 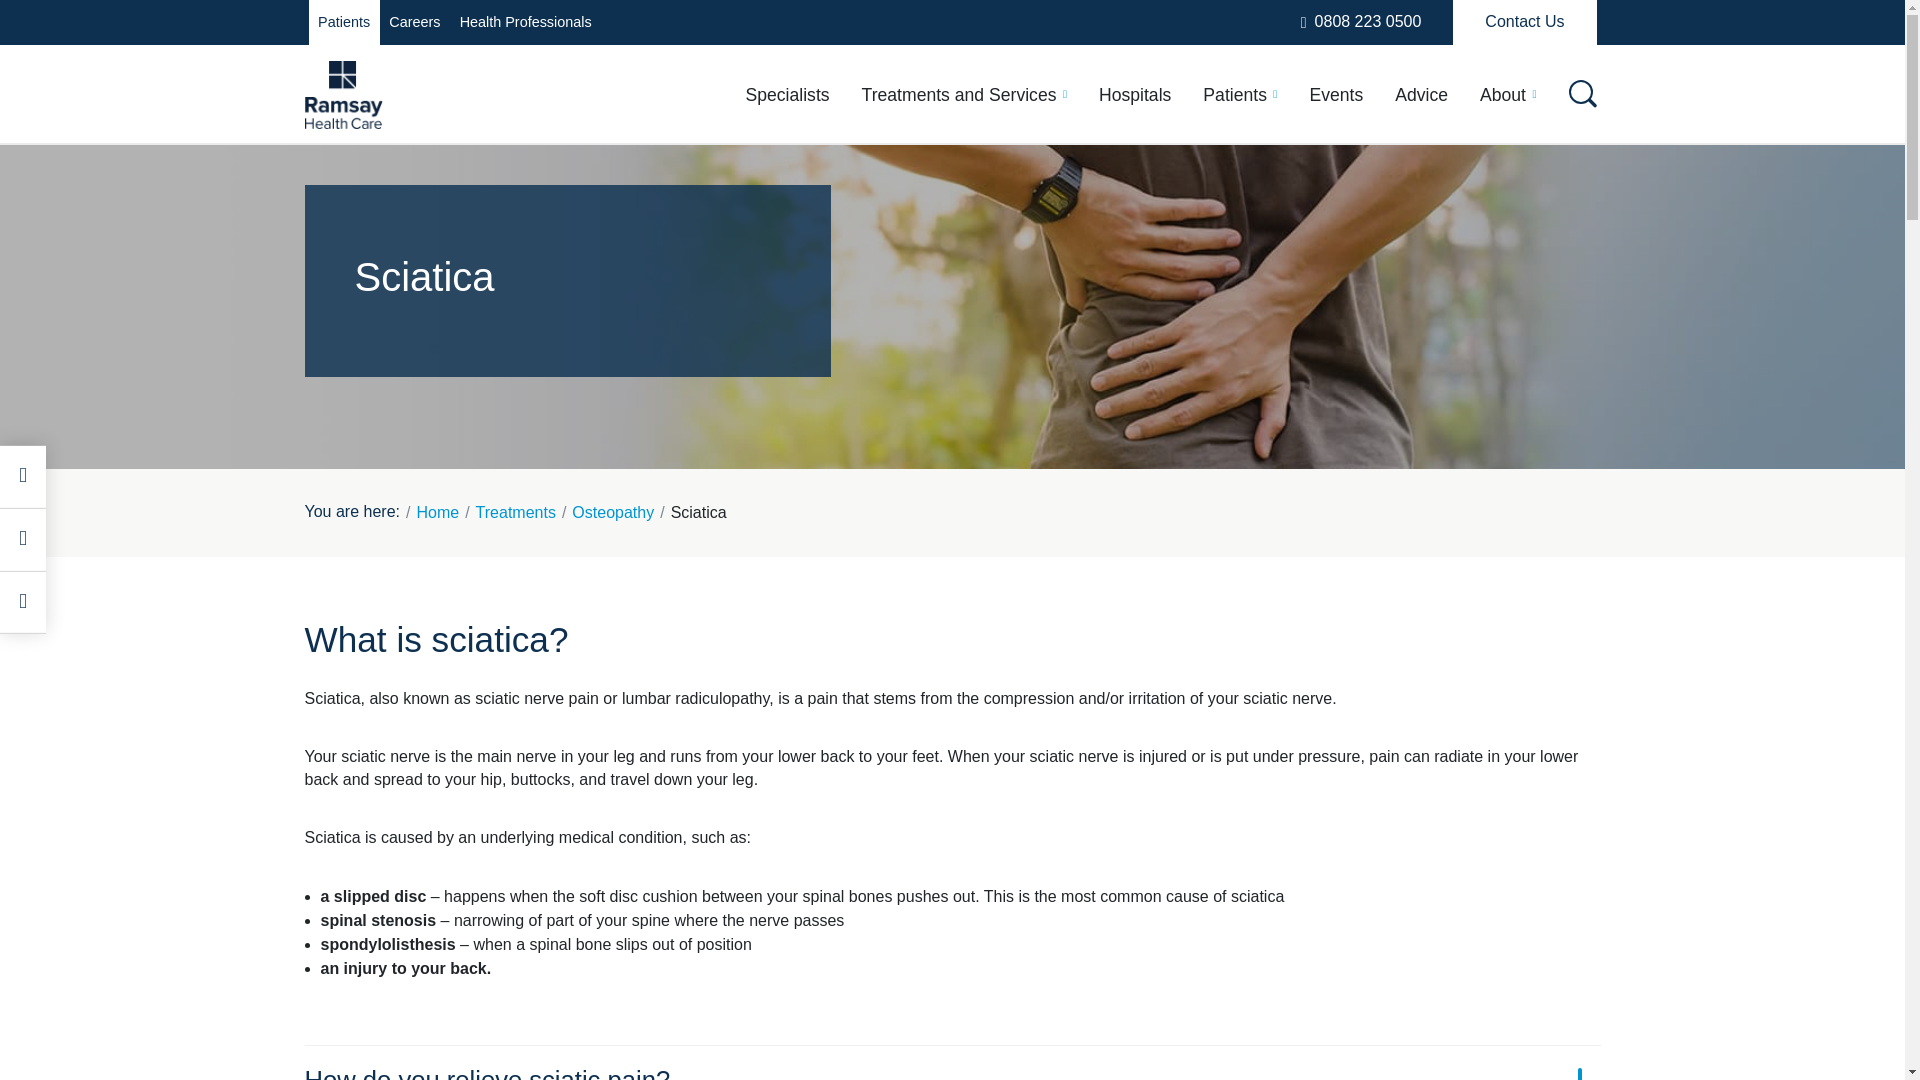 What do you see at coordinates (1140, 347) in the screenshot?
I see `Hip Replacement` at bounding box center [1140, 347].